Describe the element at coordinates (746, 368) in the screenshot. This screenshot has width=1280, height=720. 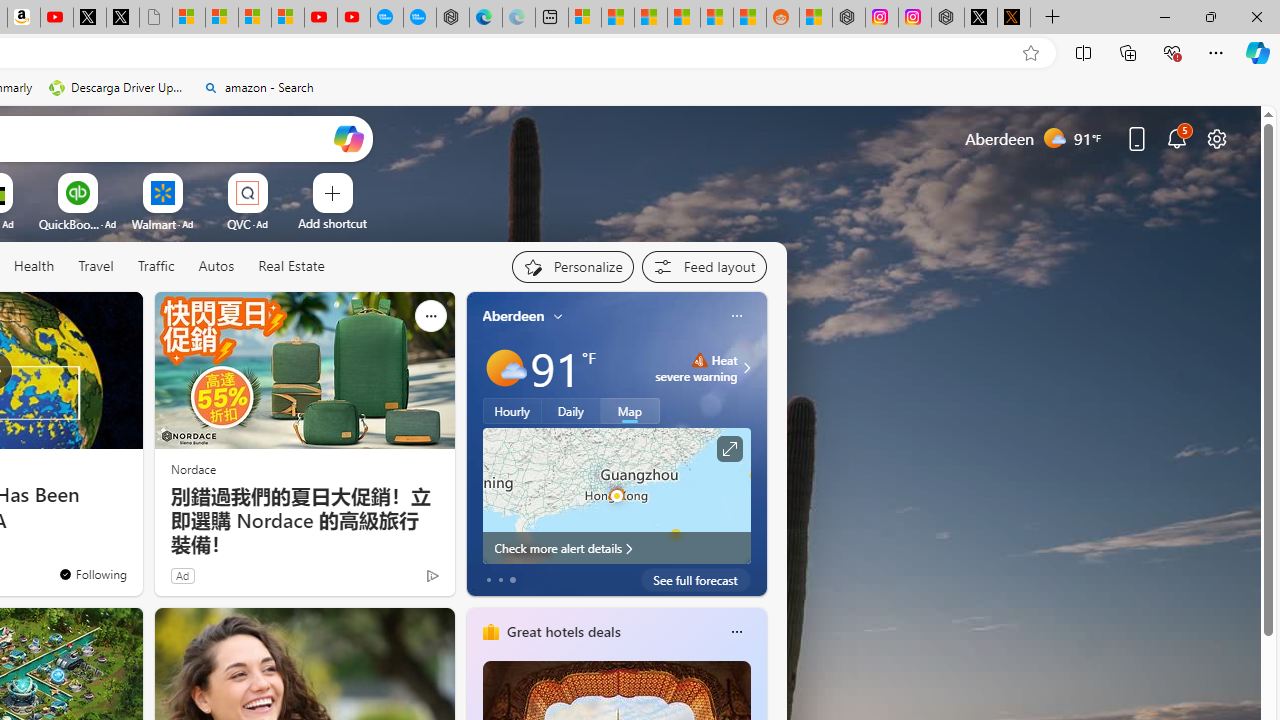
I see `Class: weather-arrow-glyph` at that location.